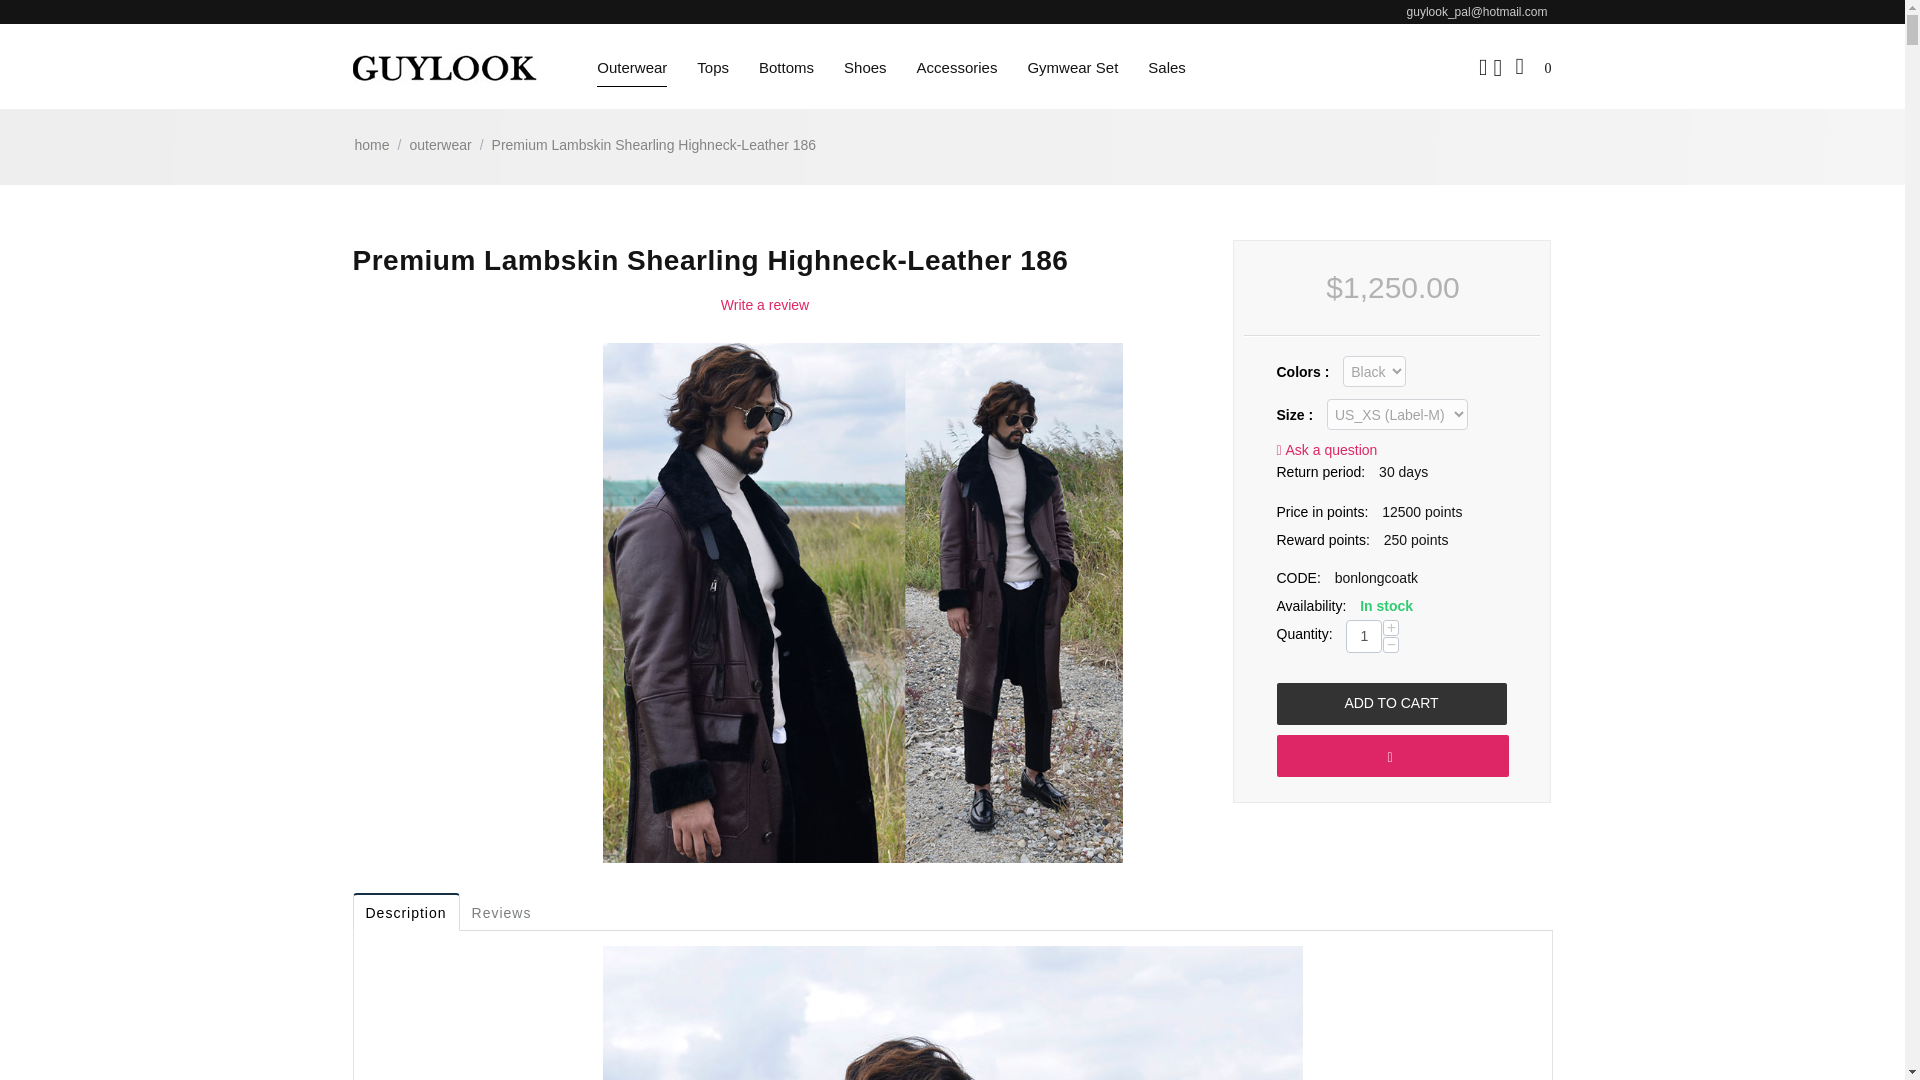  What do you see at coordinates (958, 66) in the screenshot?
I see `Accessories` at bounding box center [958, 66].